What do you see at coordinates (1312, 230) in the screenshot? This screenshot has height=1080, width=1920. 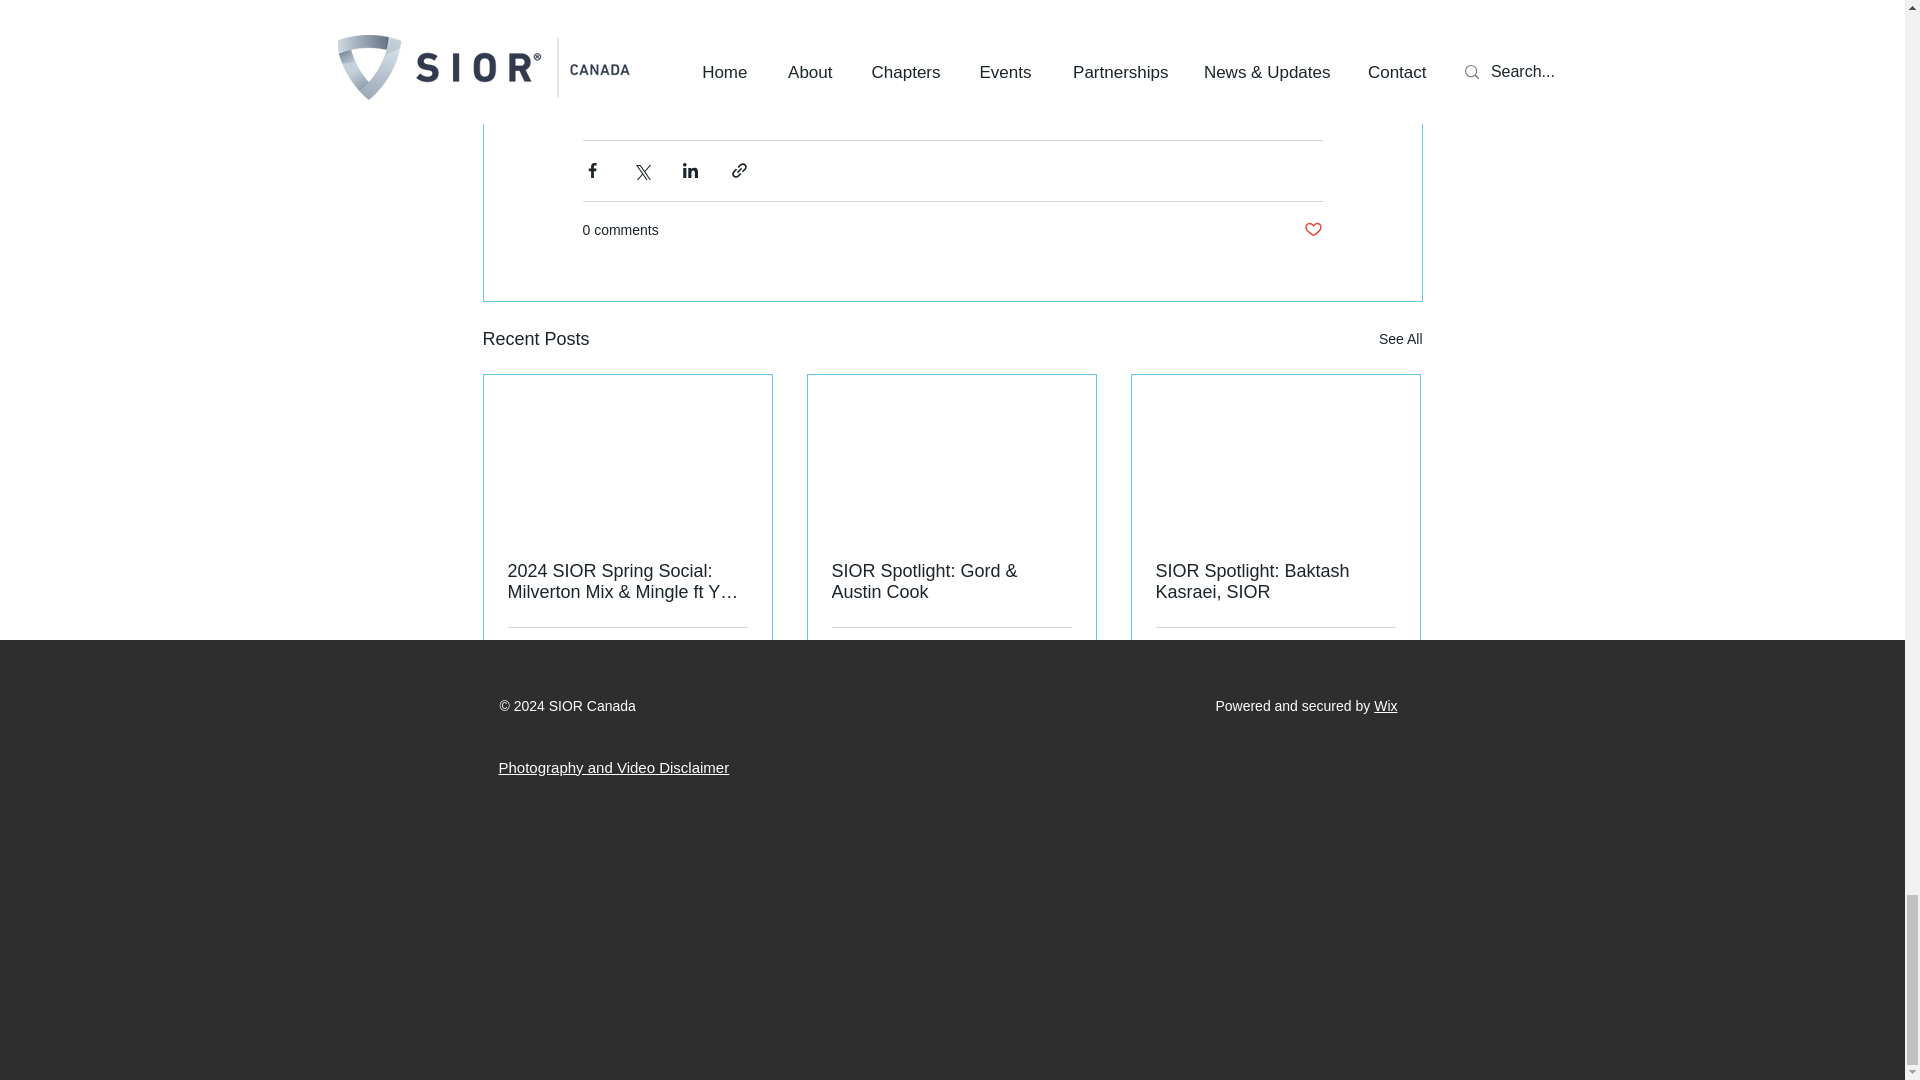 I see `Post not marked as liked` at bounding box center [1312, 230].